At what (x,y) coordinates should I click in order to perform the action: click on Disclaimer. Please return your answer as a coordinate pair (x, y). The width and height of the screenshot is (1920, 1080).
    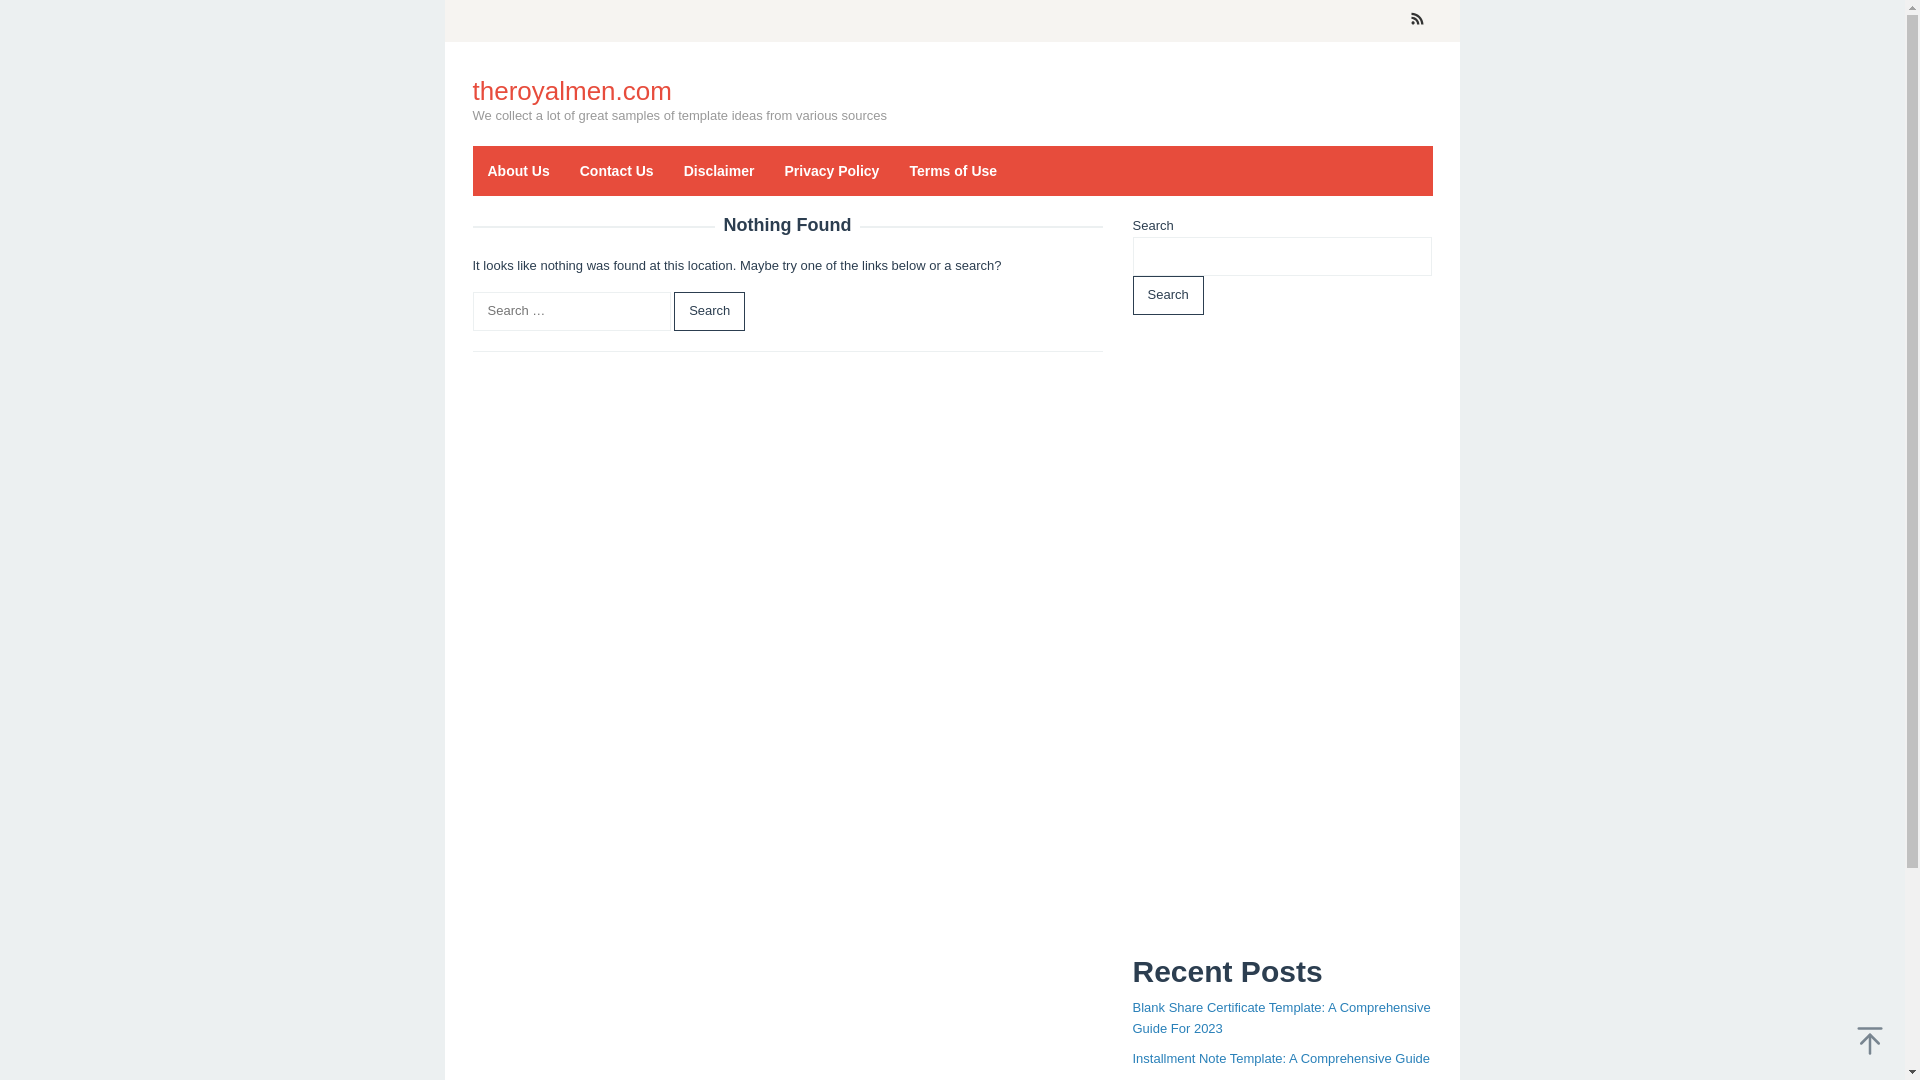
    Looking at the image, I should click on (718, 170).